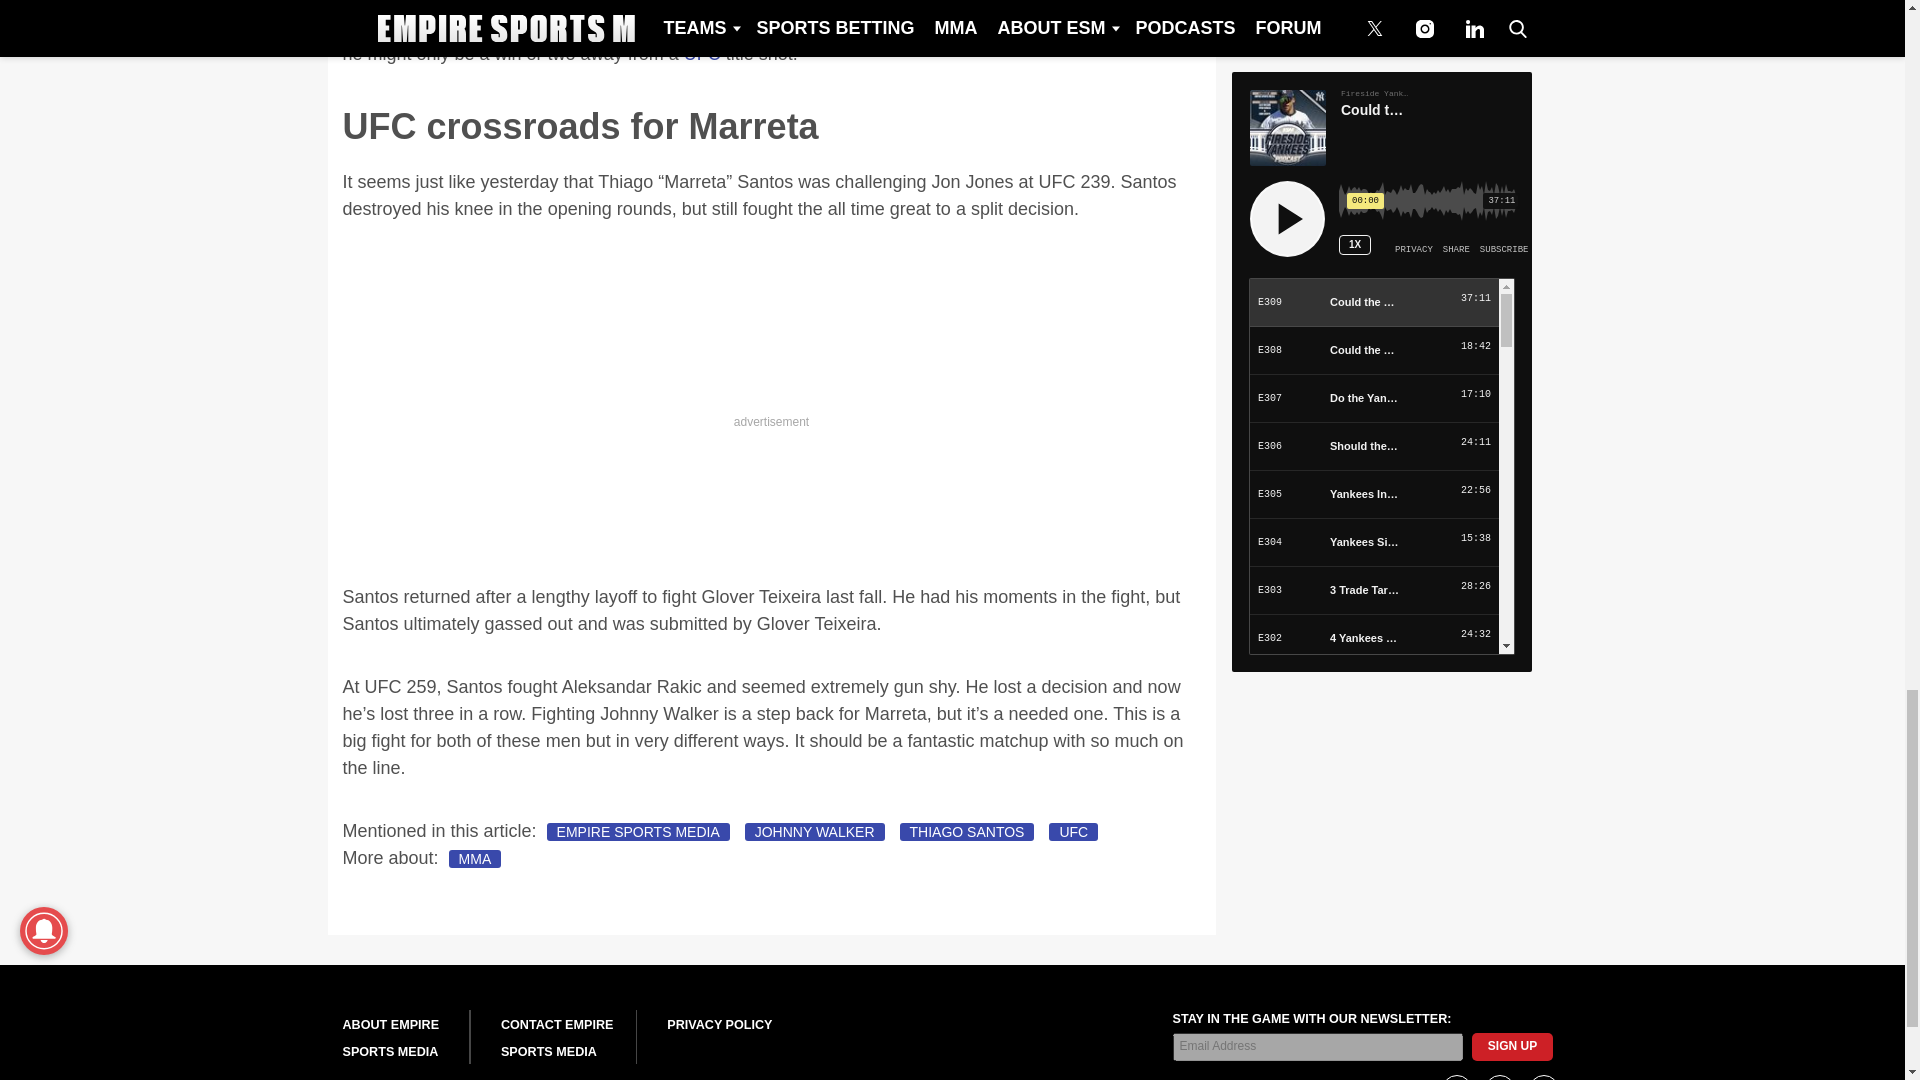 The width and height of the screenshot is (1920, 1080). What do you see at coordinates (638, 832) in the screenshot?
I see `EMPIRE SPORTS MEDIA` at bounding box center [638, 832].